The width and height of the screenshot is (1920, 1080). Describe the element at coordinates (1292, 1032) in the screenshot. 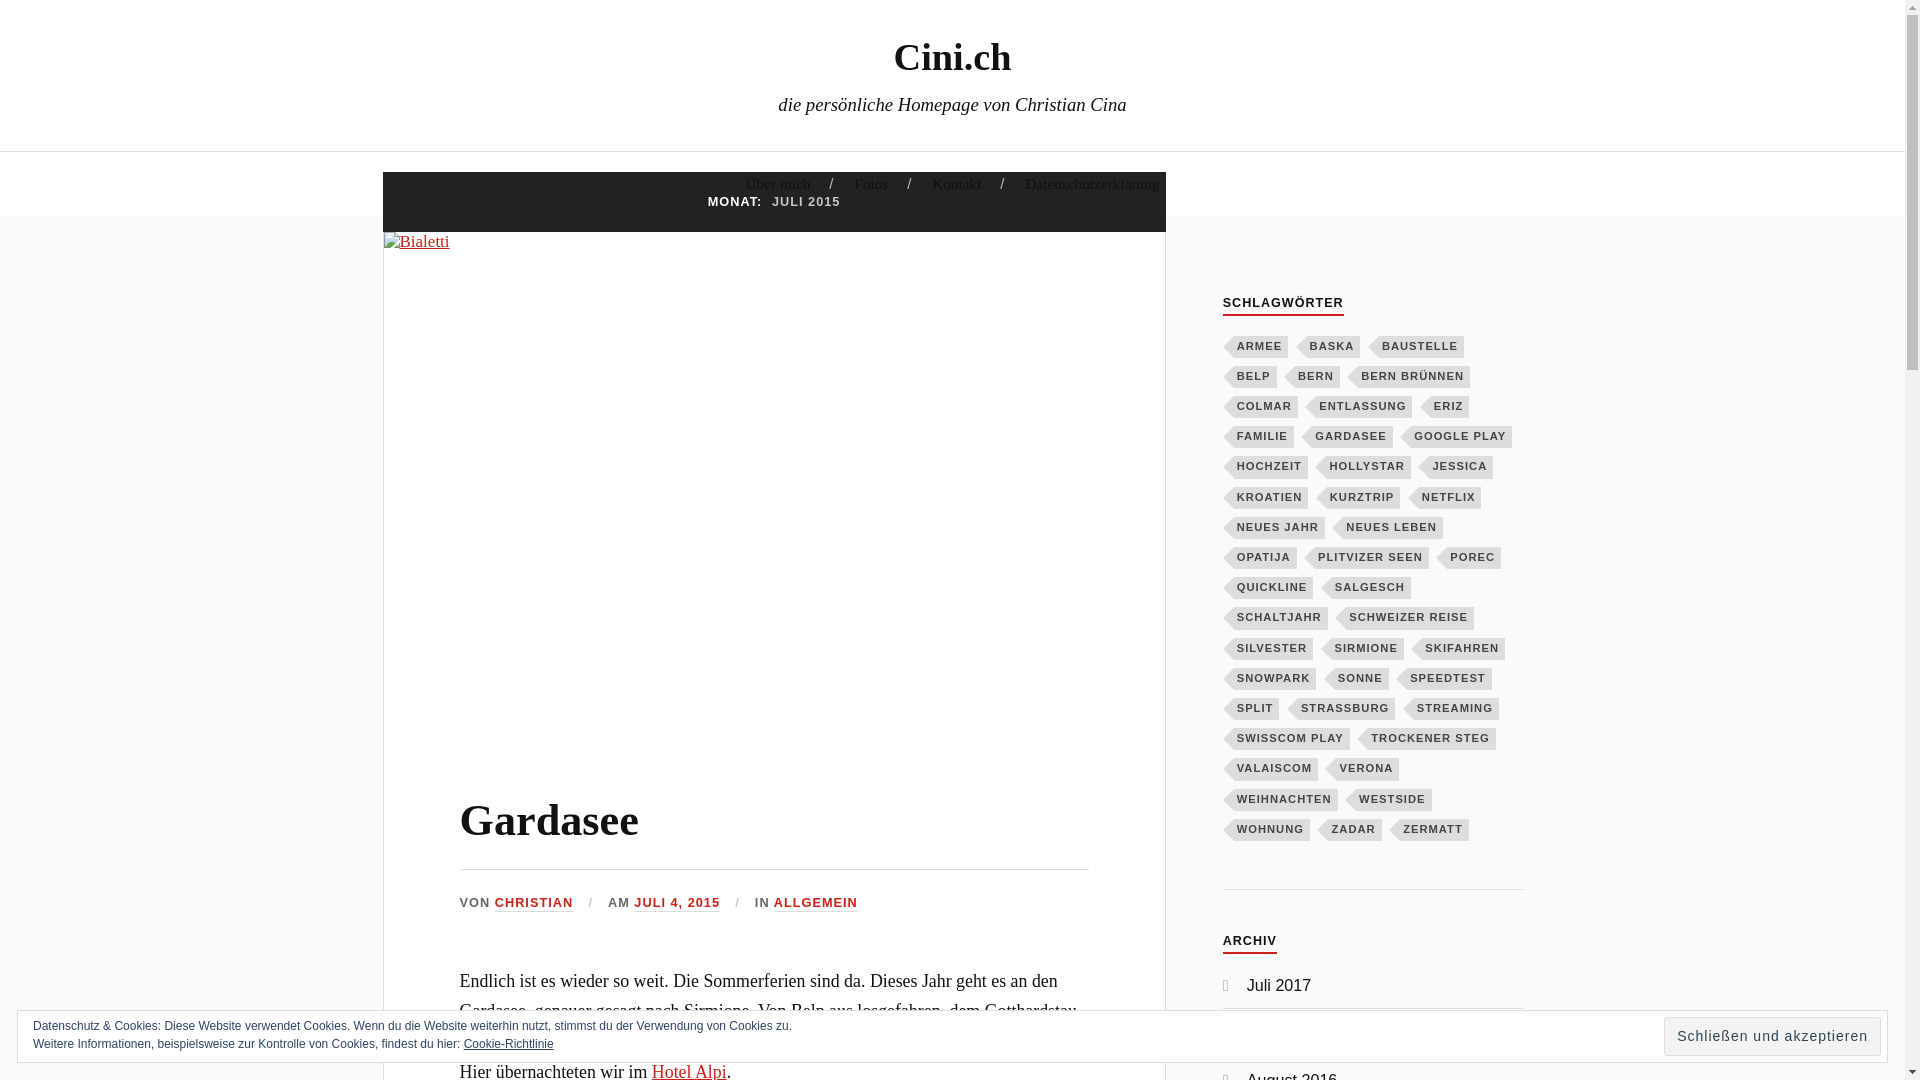

I see `Januar 2017` at that location.